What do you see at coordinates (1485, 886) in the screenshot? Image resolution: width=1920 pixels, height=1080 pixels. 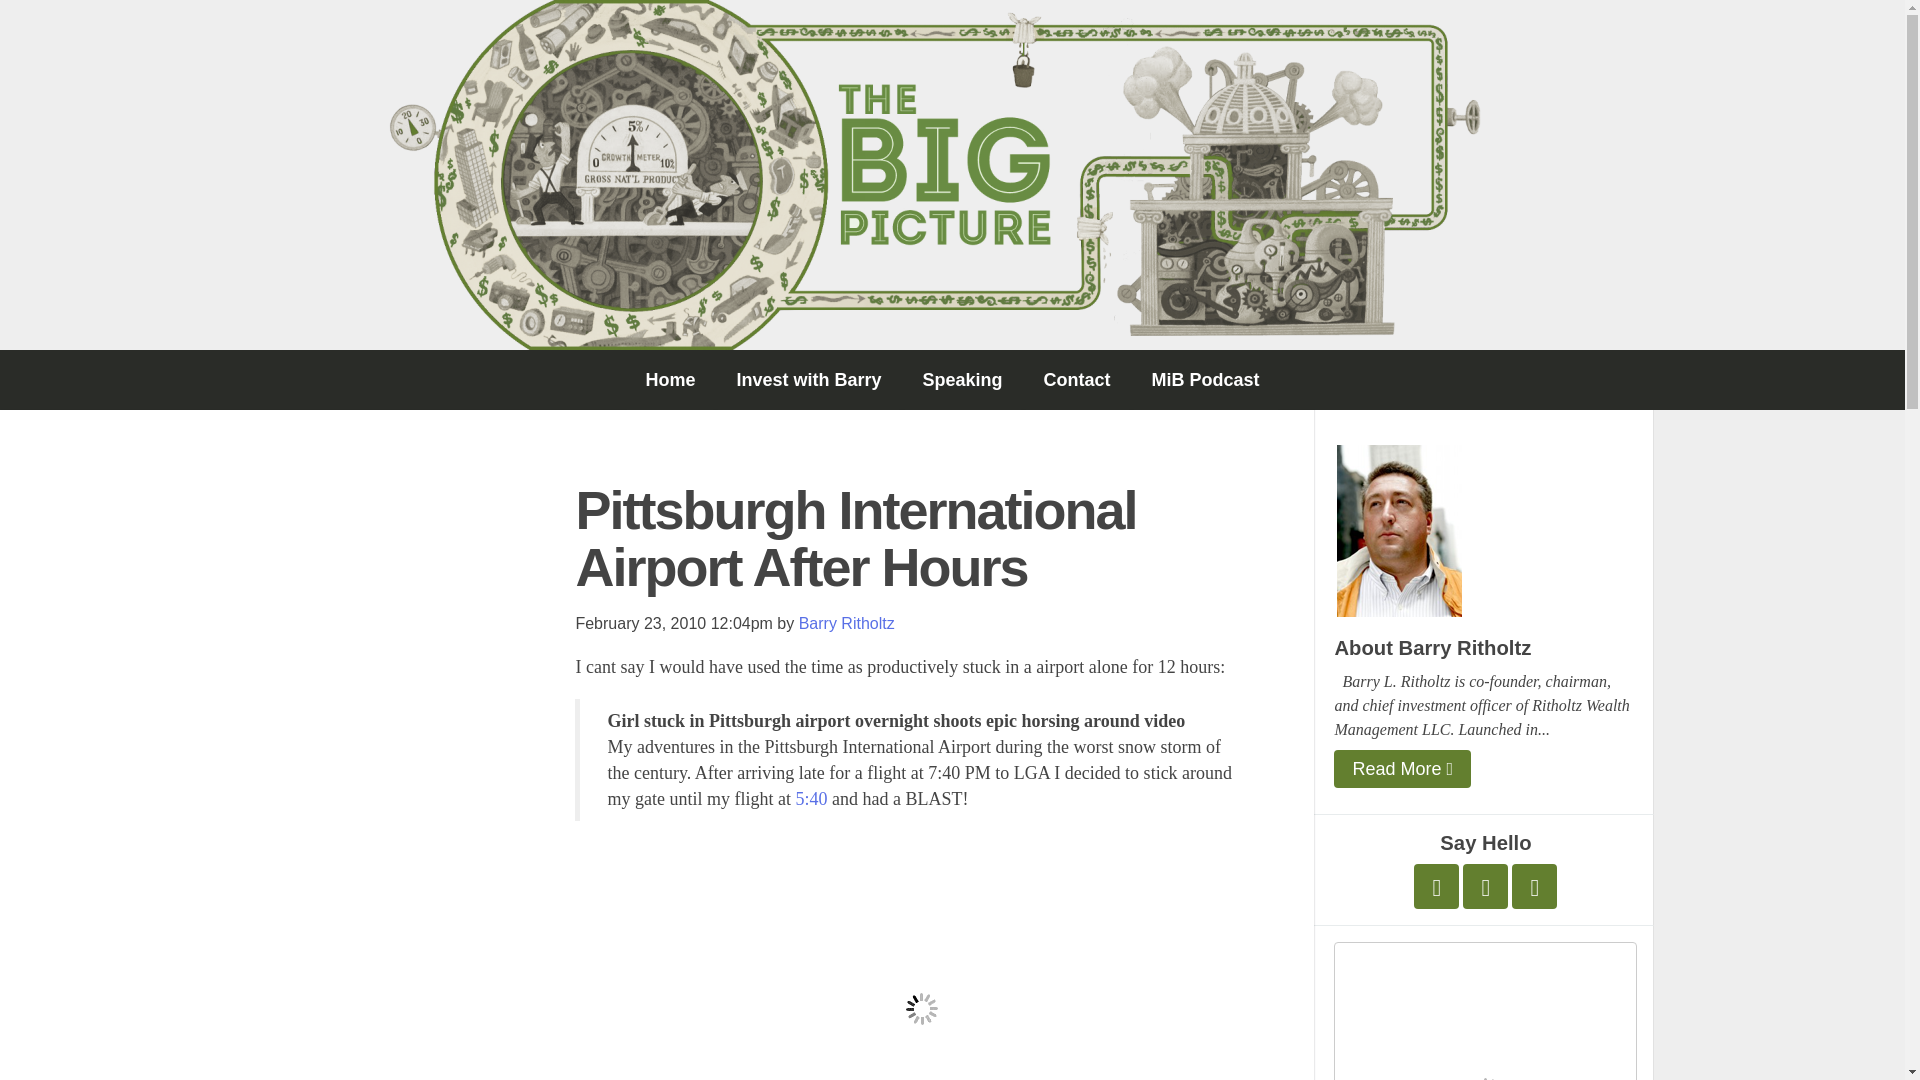 I see `Facebook` at bounding box center [1485, 886].